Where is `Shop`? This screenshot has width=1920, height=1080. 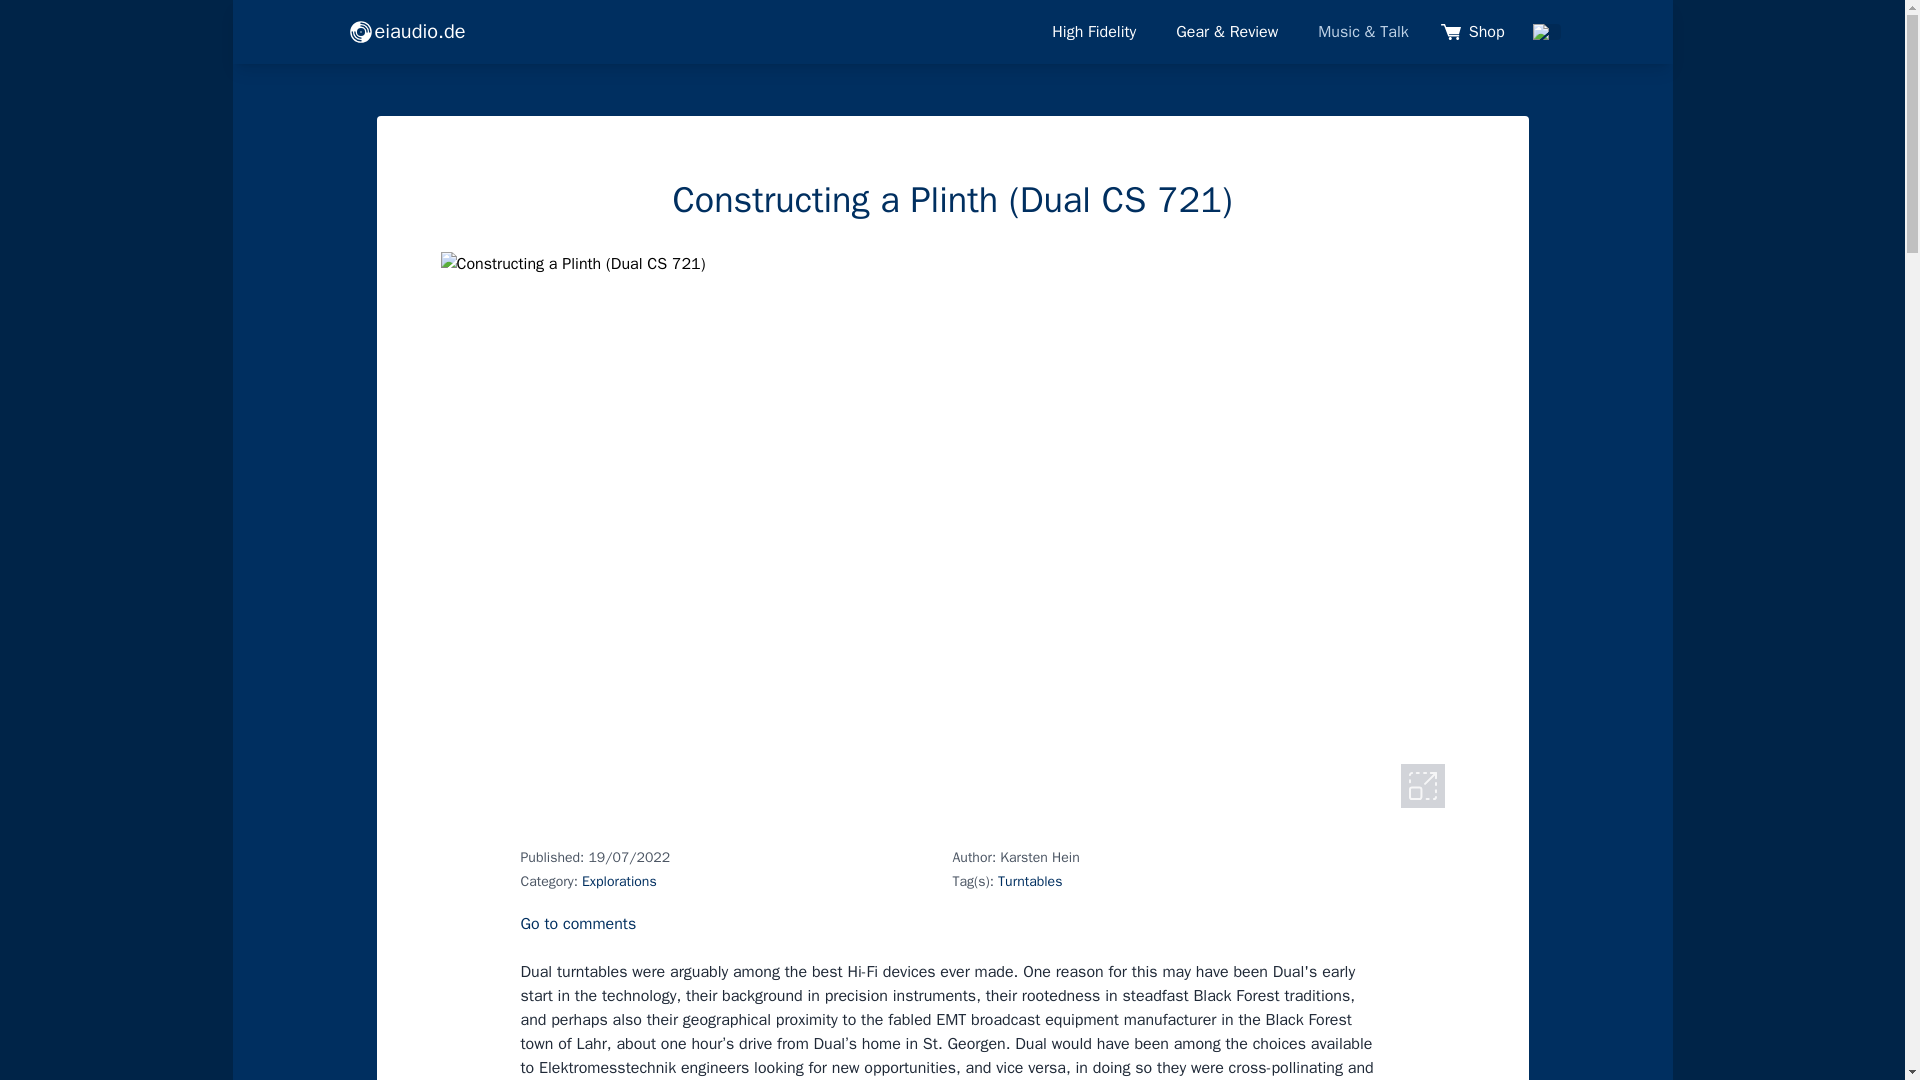
Shop is located at coordinates (1476, 32).